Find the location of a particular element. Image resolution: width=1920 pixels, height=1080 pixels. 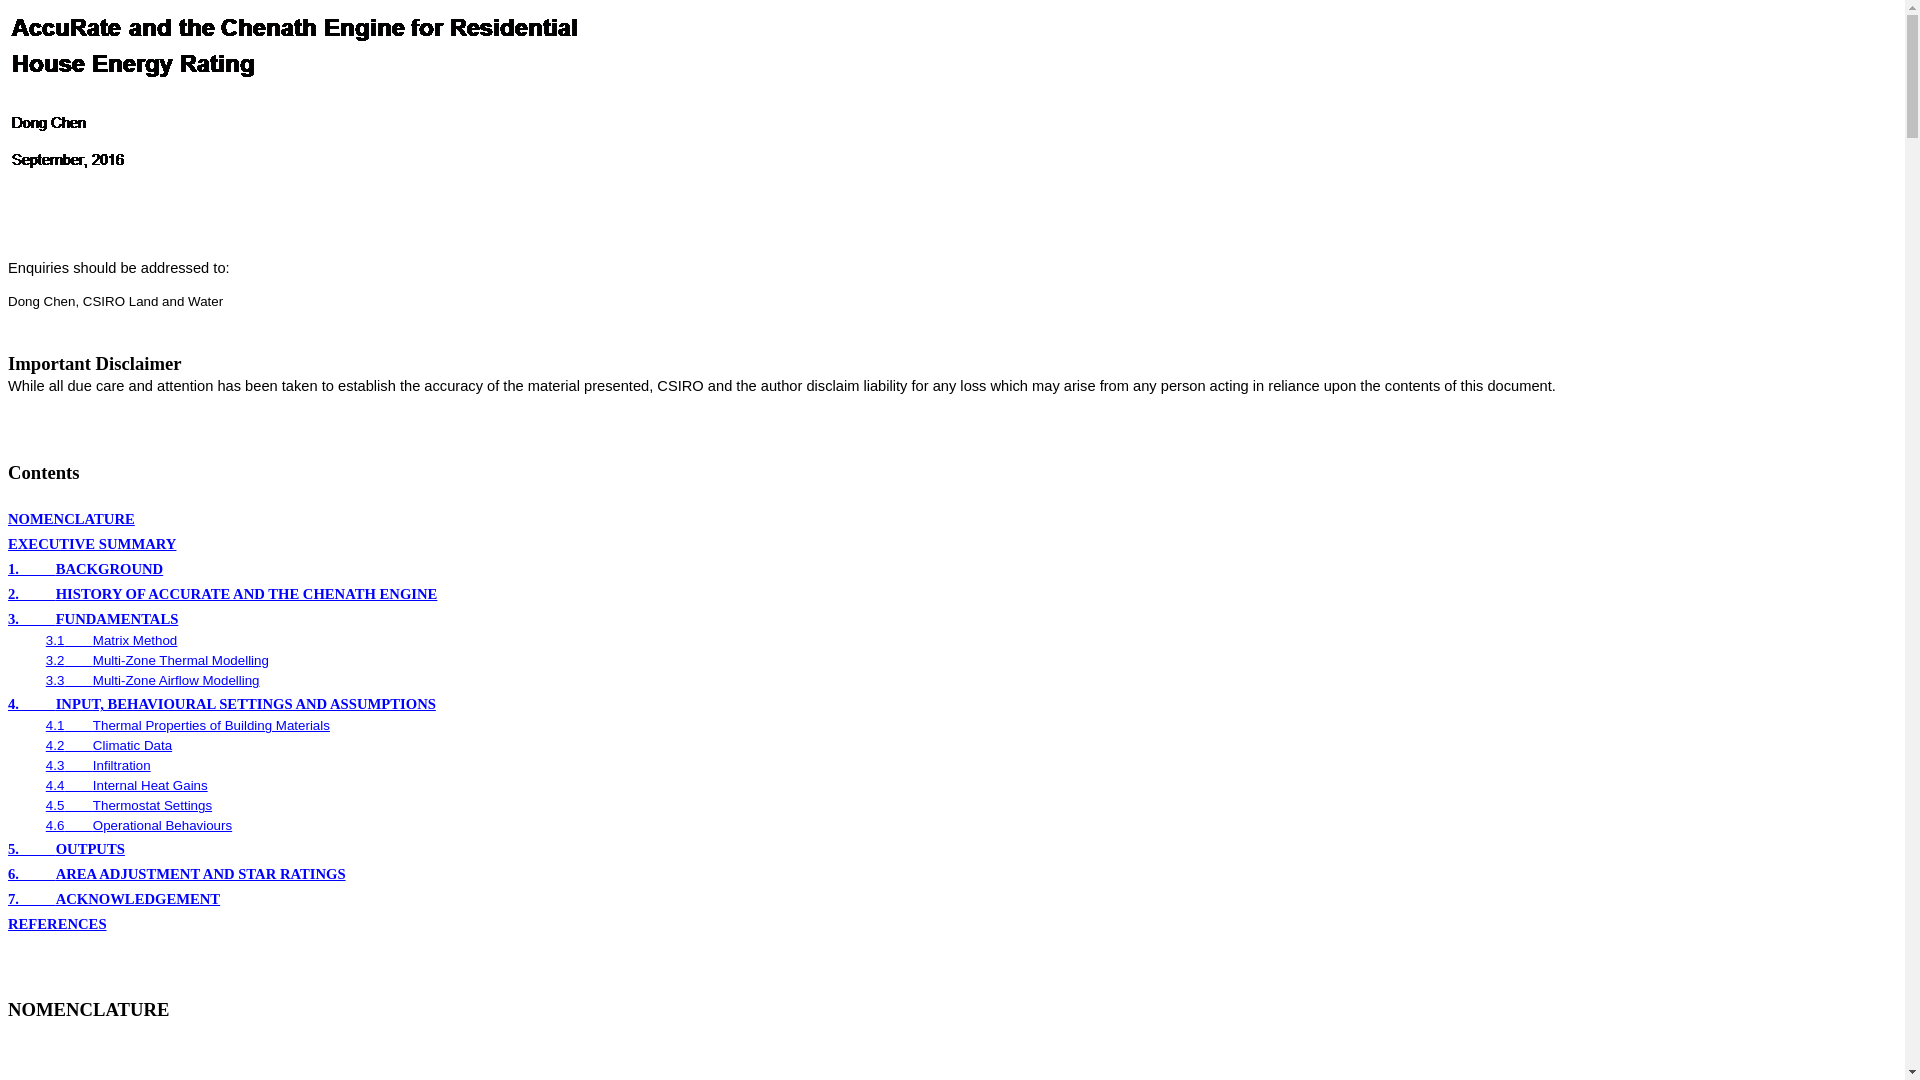

7.         ACKNOWLEDGEMENT is located at coordinates (114, 899).